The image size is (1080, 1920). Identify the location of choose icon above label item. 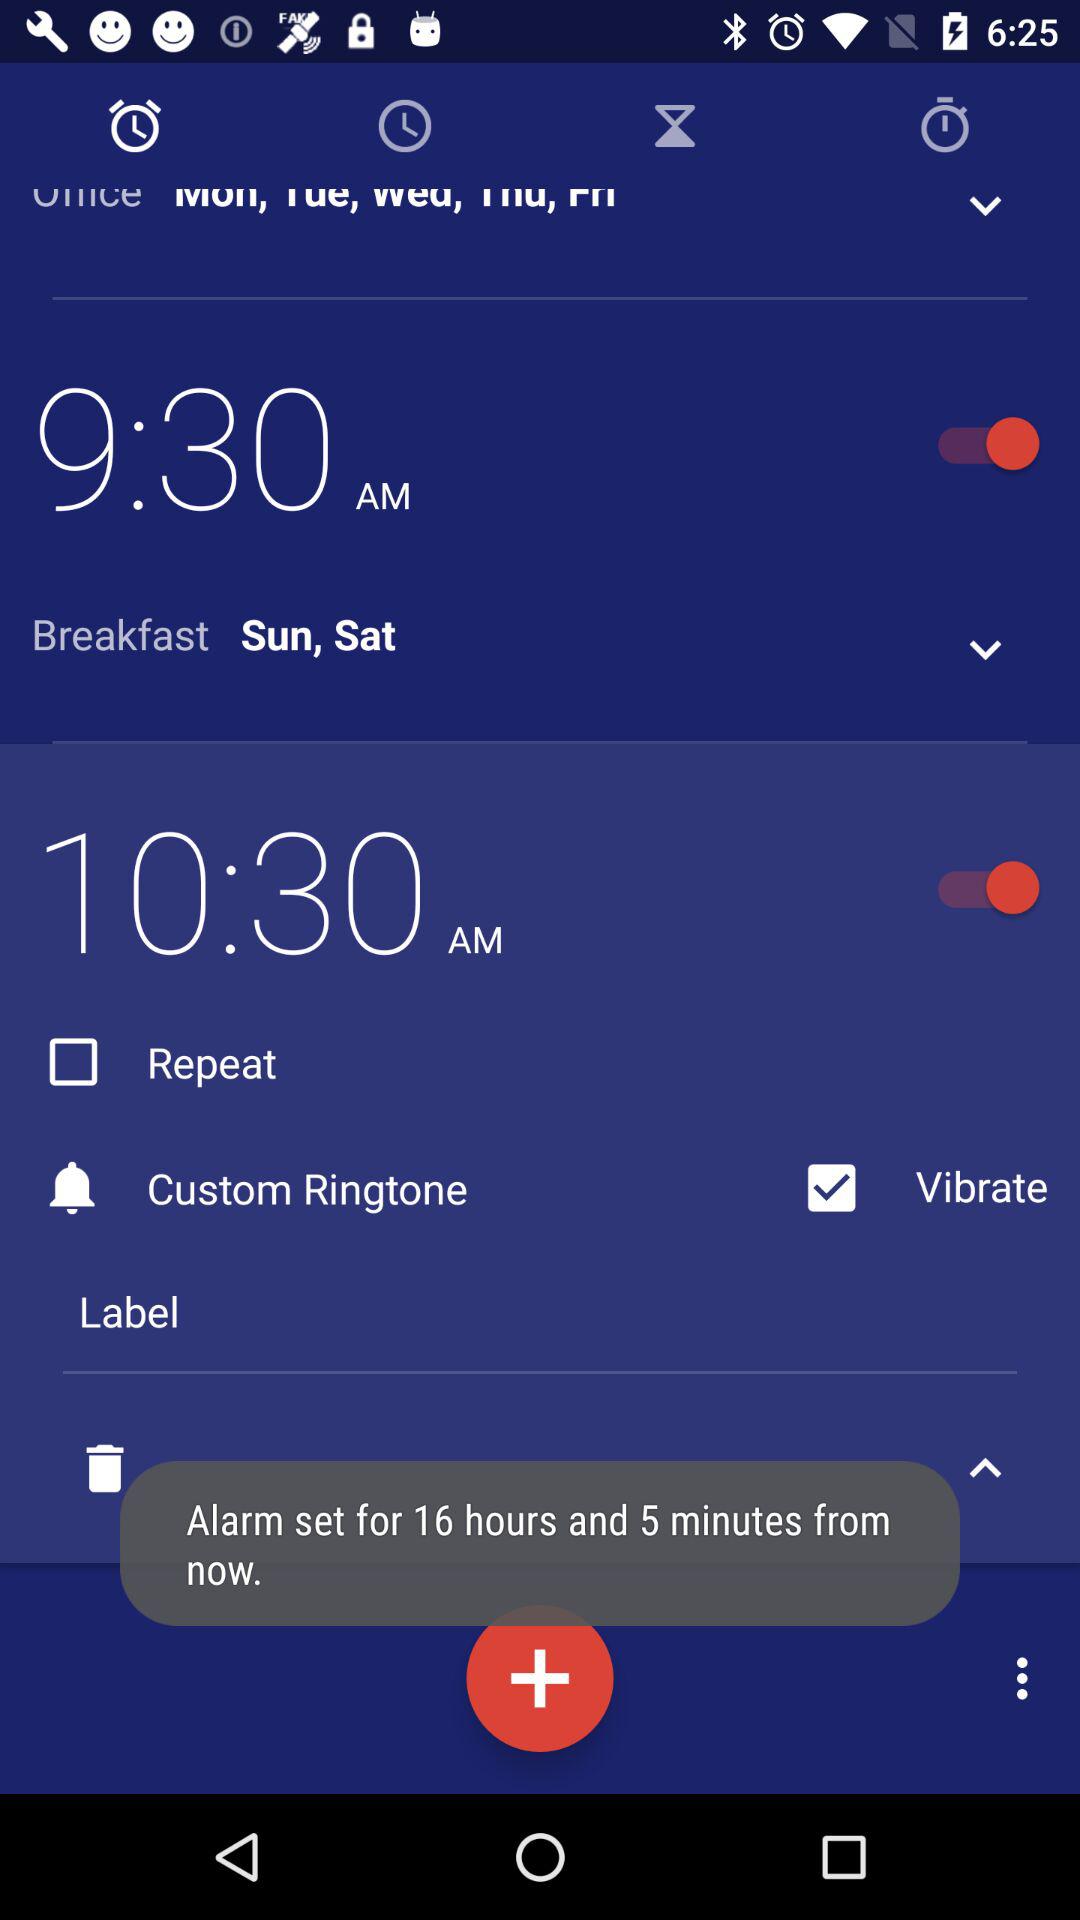
(410, 1188).